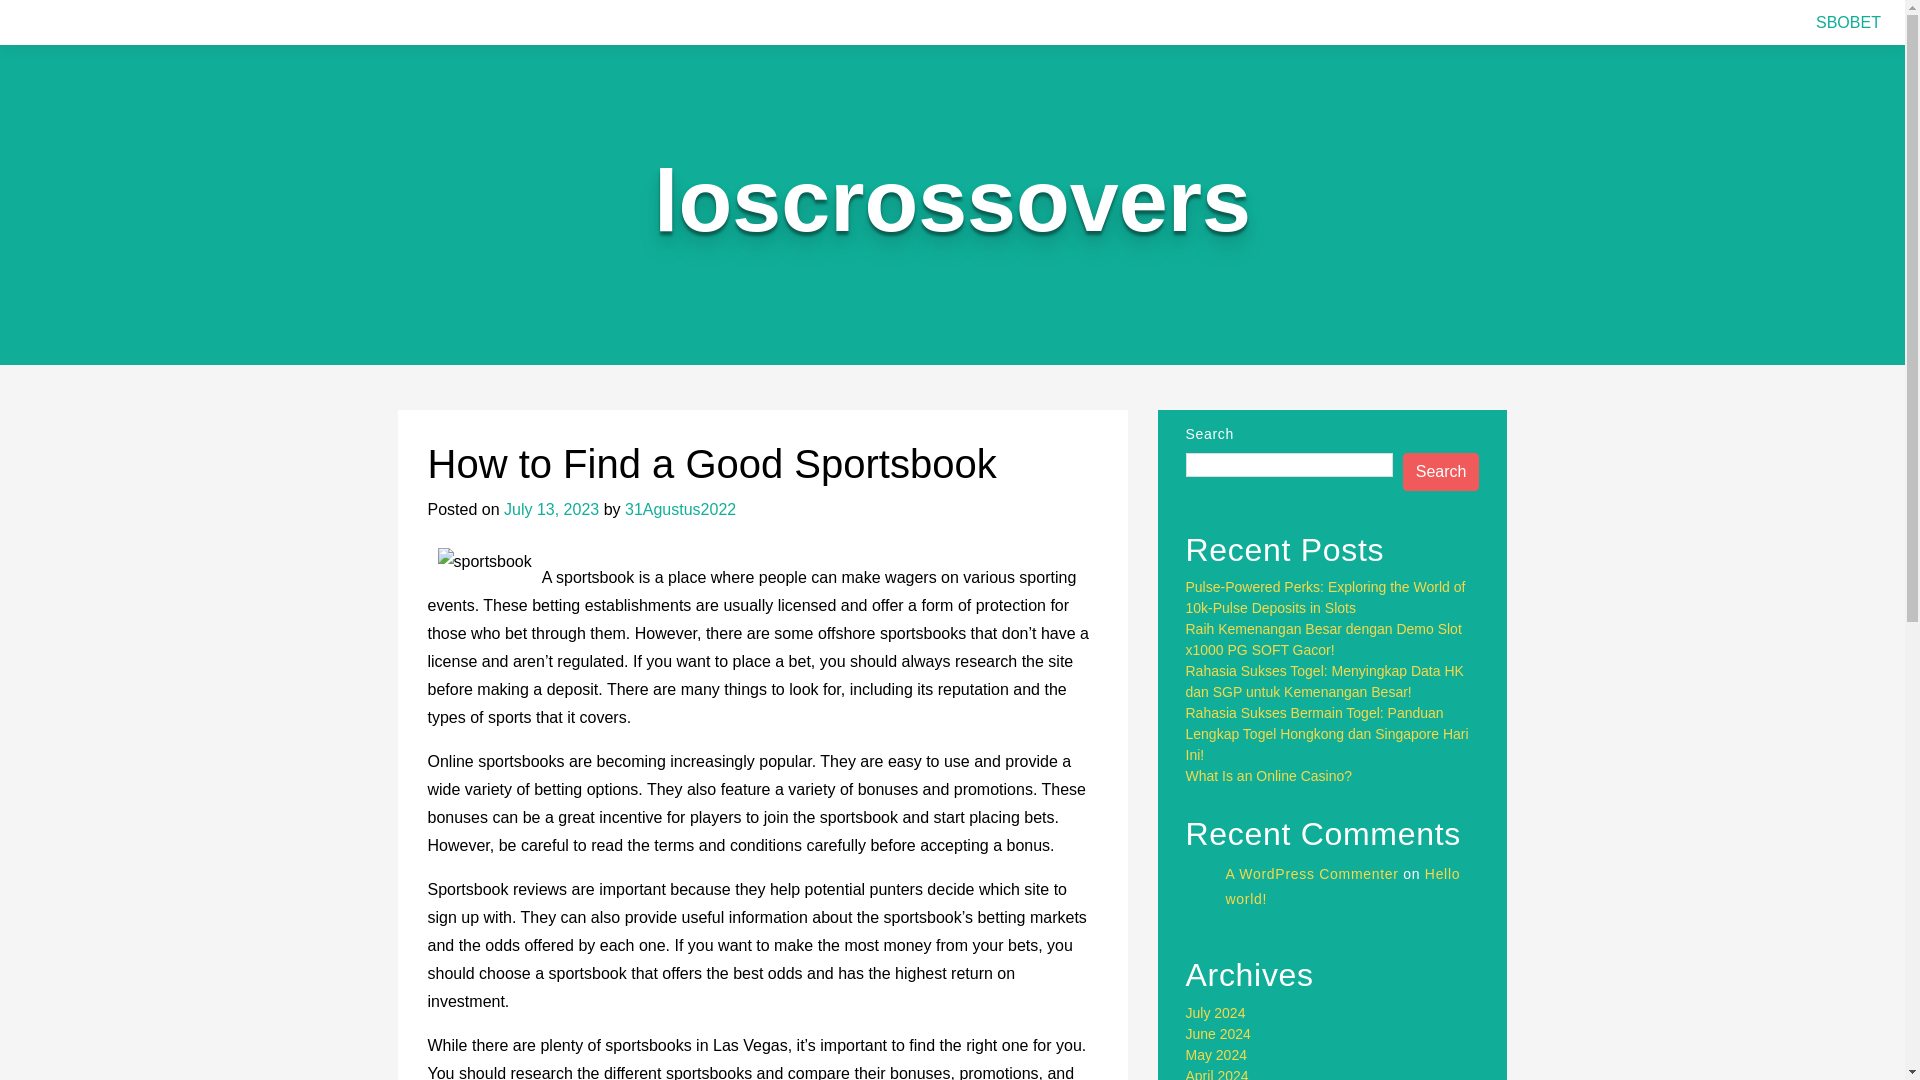 The image size is (1920, 1080). Describe the element at coordinates (680, 510) in the screenshot. I see `31Agustus2022` at that location.